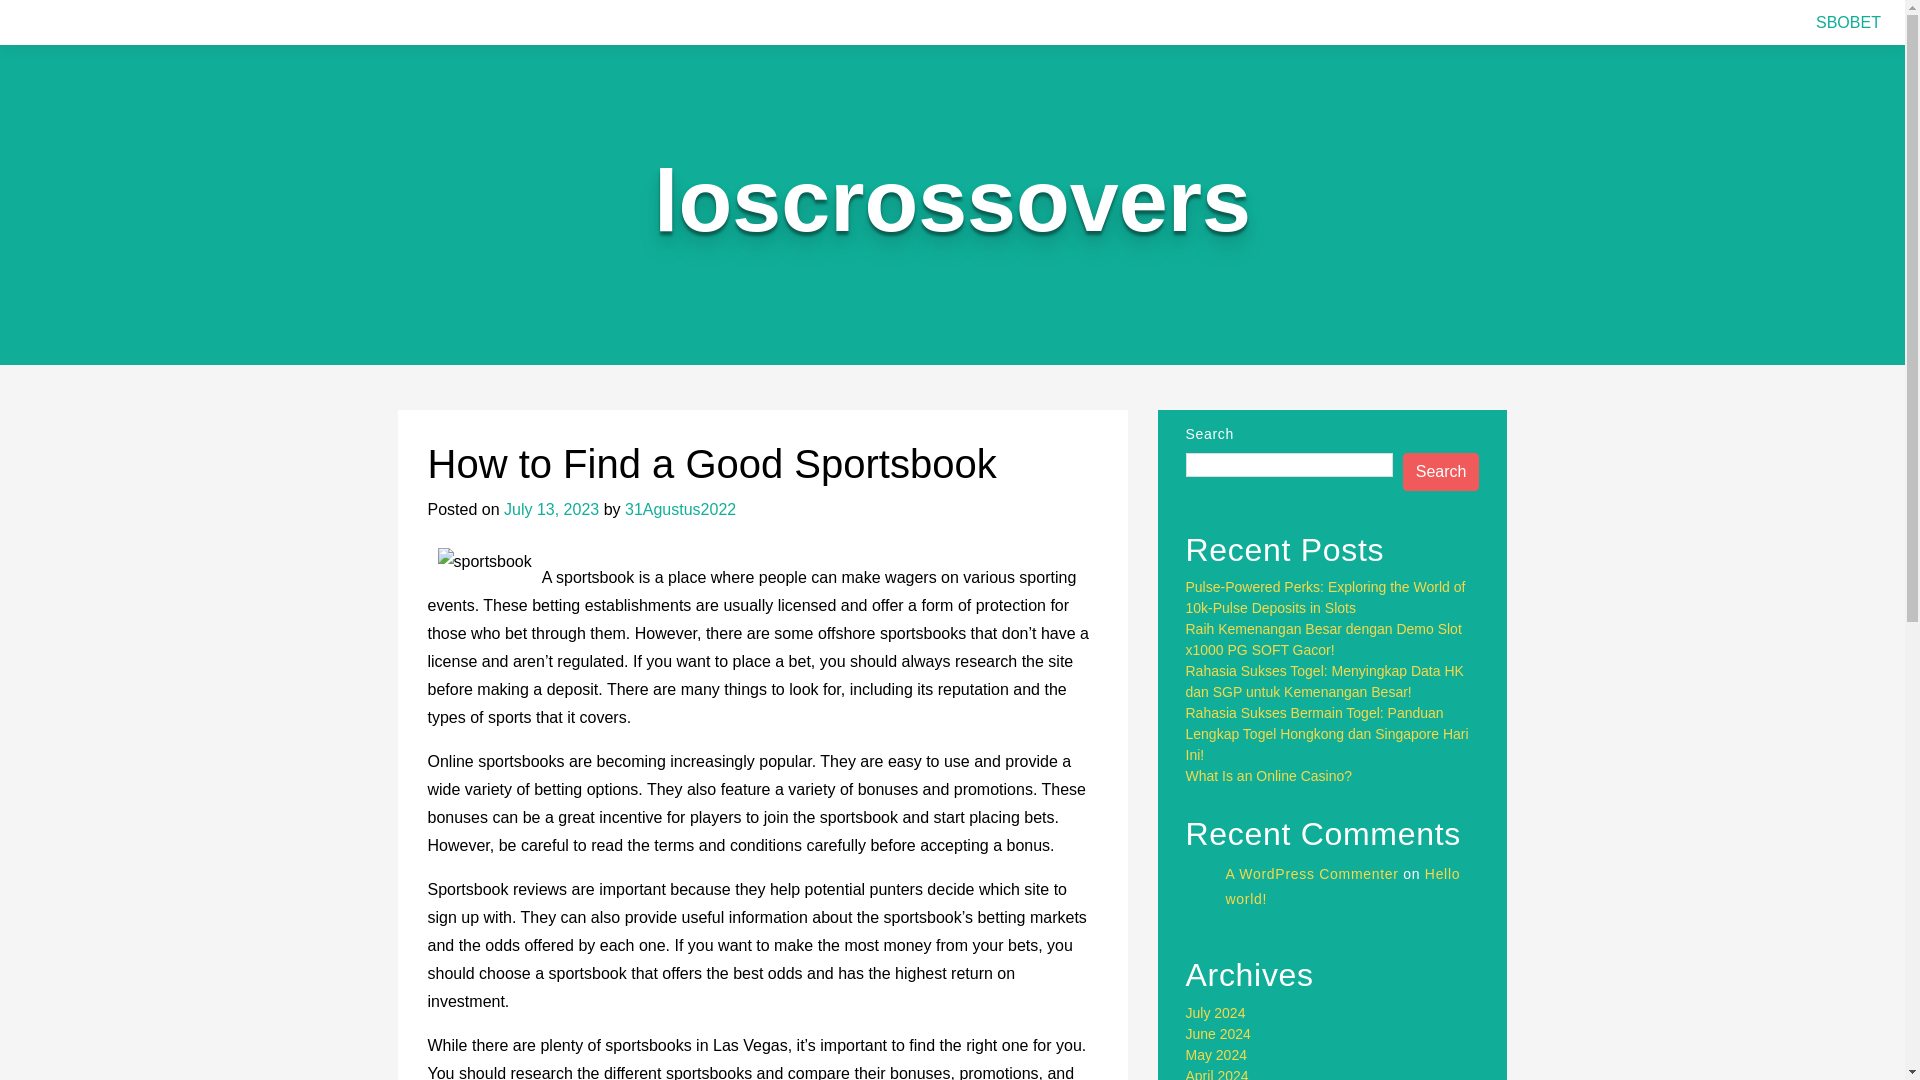 The image size is (1920, 1080). Describe the element at coordinates (680, 510) in the screenshot. I see `31Agustus2022` at that location.